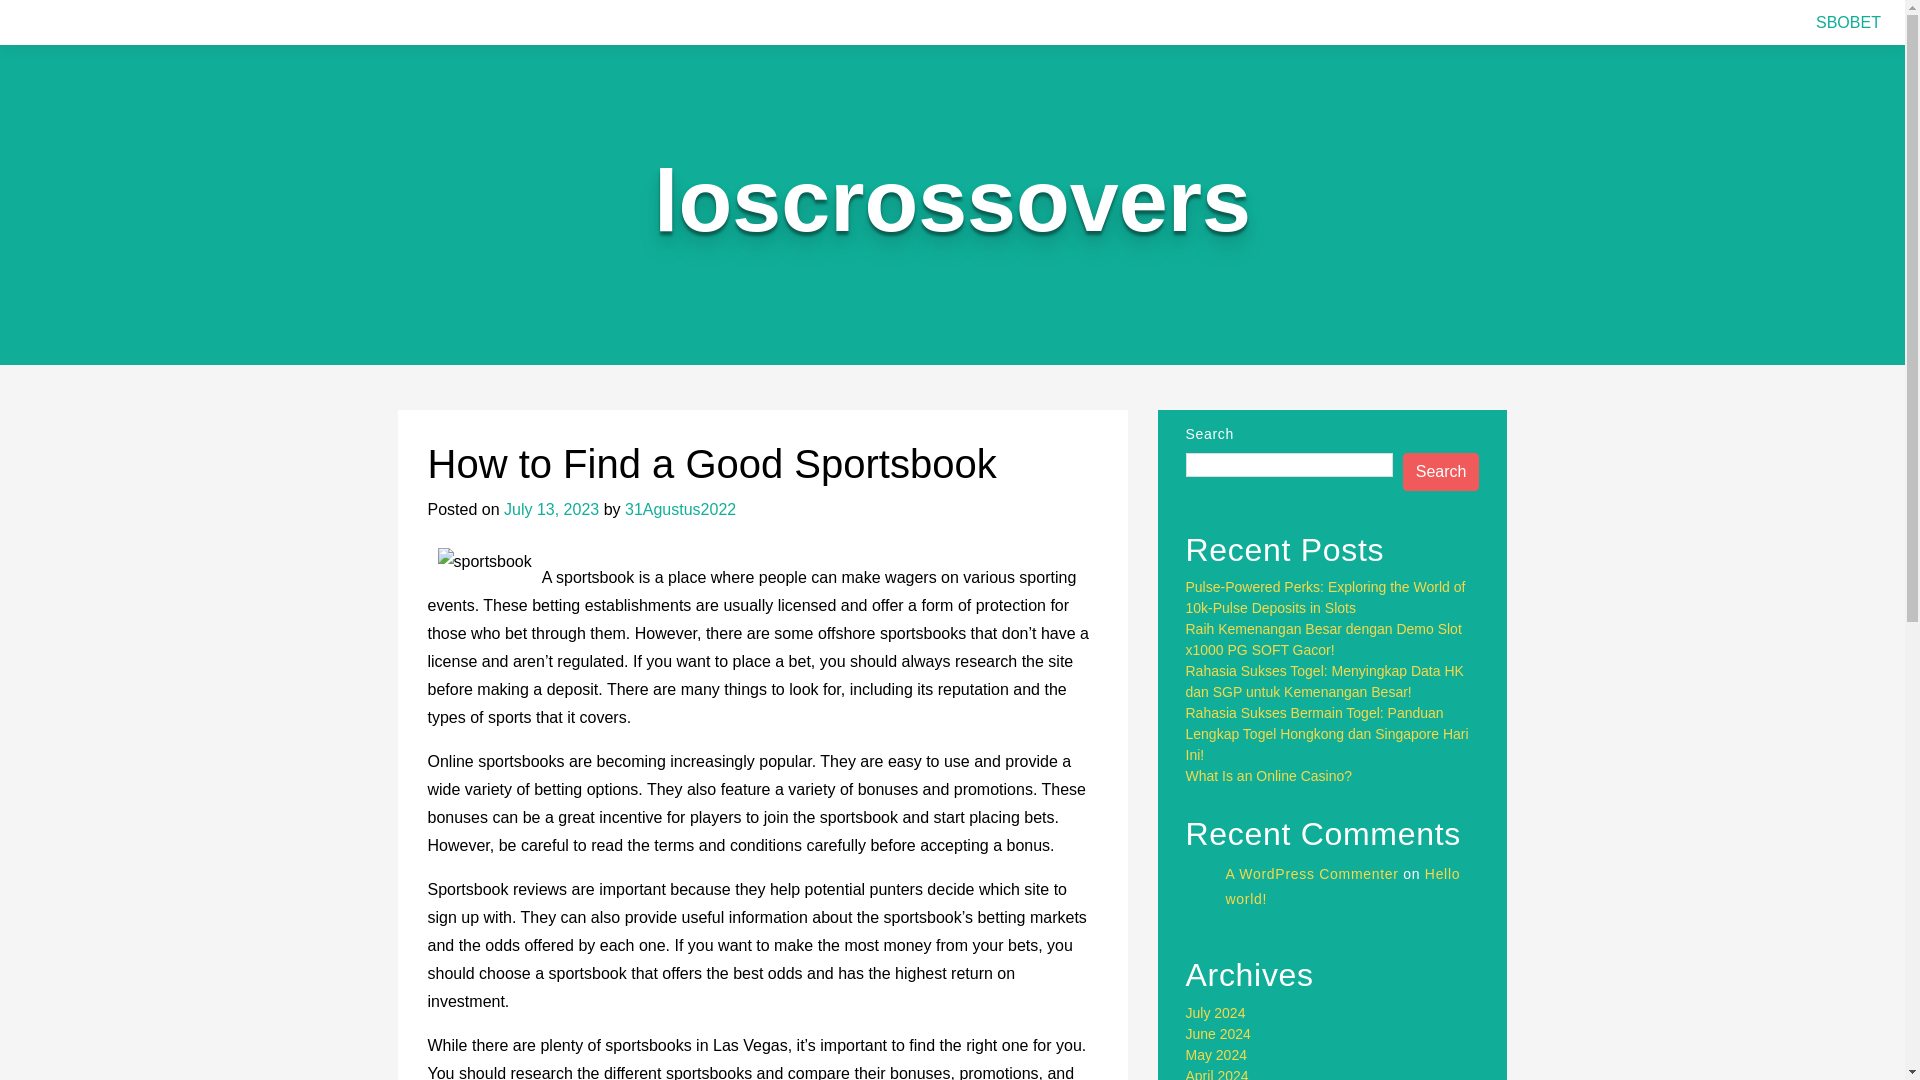 The image size is (1920, 1080). Describe the element at coordinates (680, 510) in the screenshot. I see `31Agustus2022` at that location.